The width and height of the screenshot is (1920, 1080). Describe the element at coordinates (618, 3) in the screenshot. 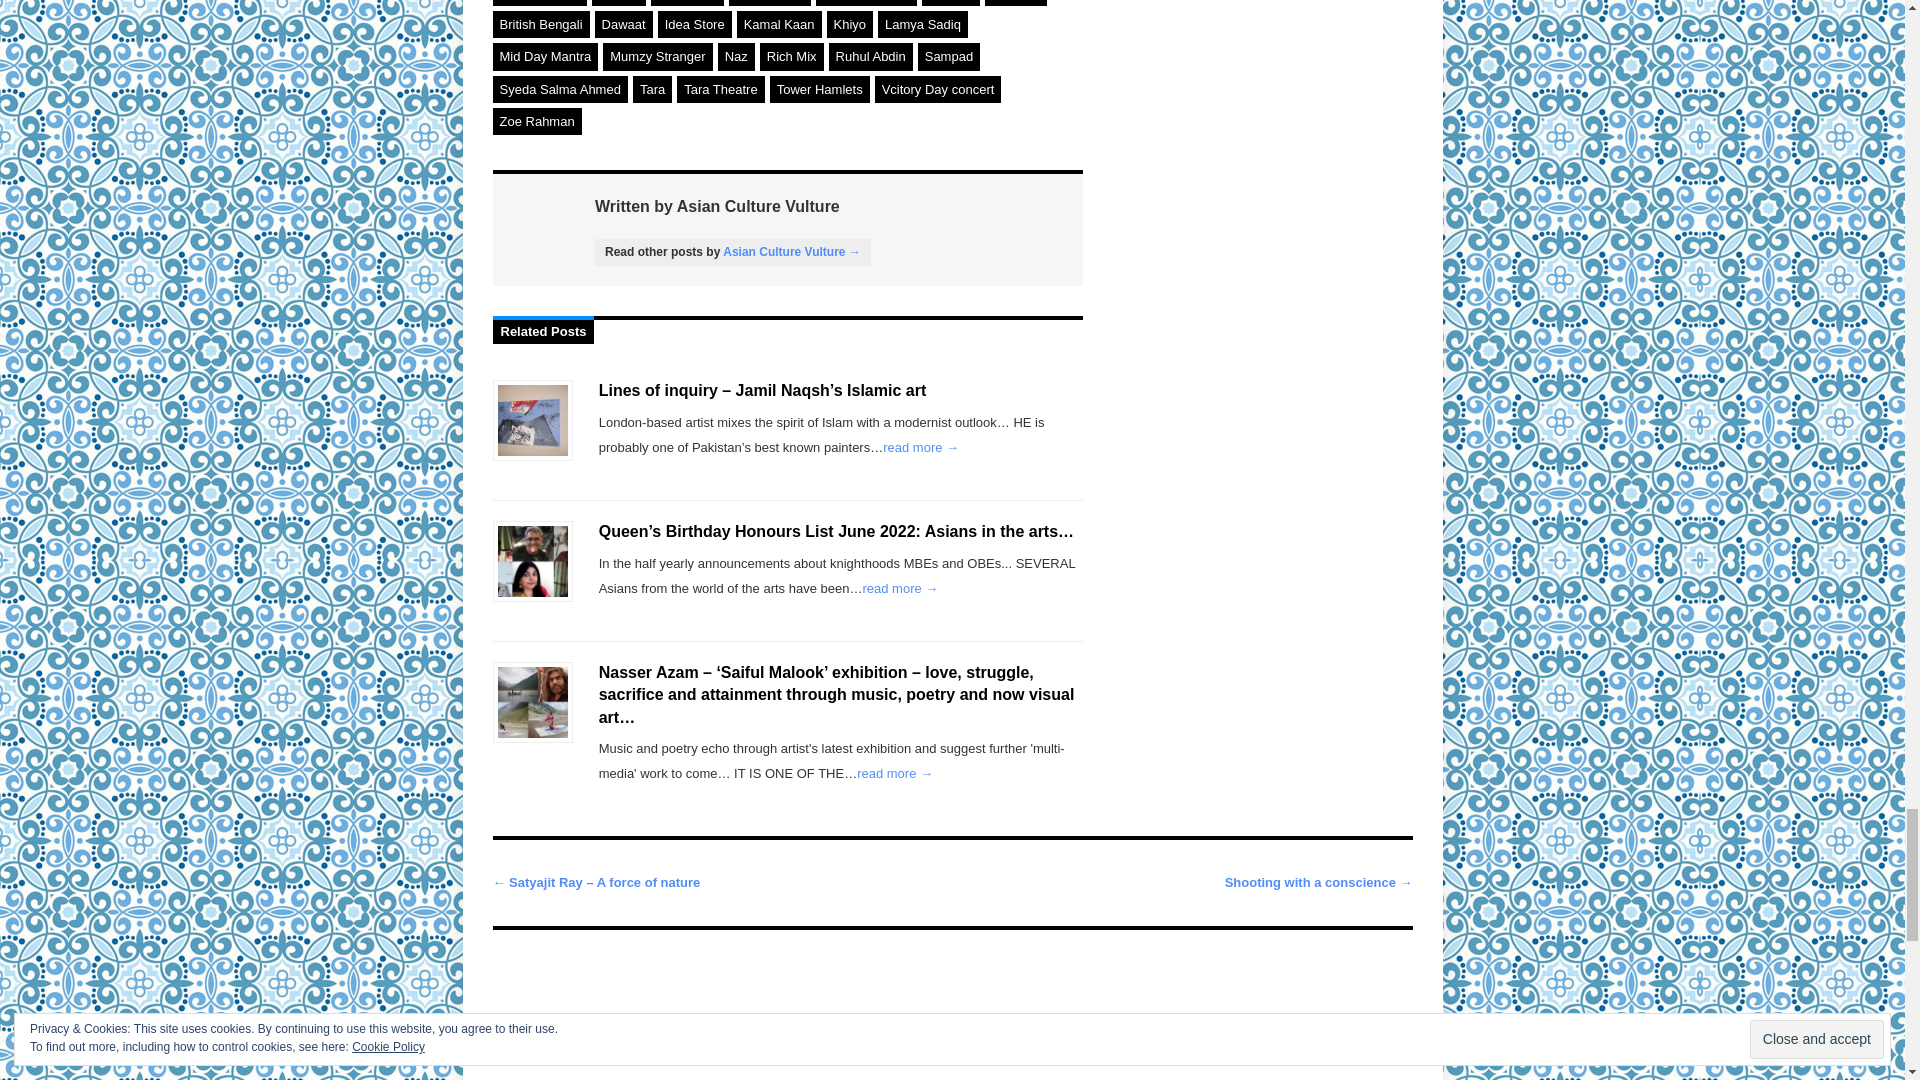

I see `Bangla` at that location.